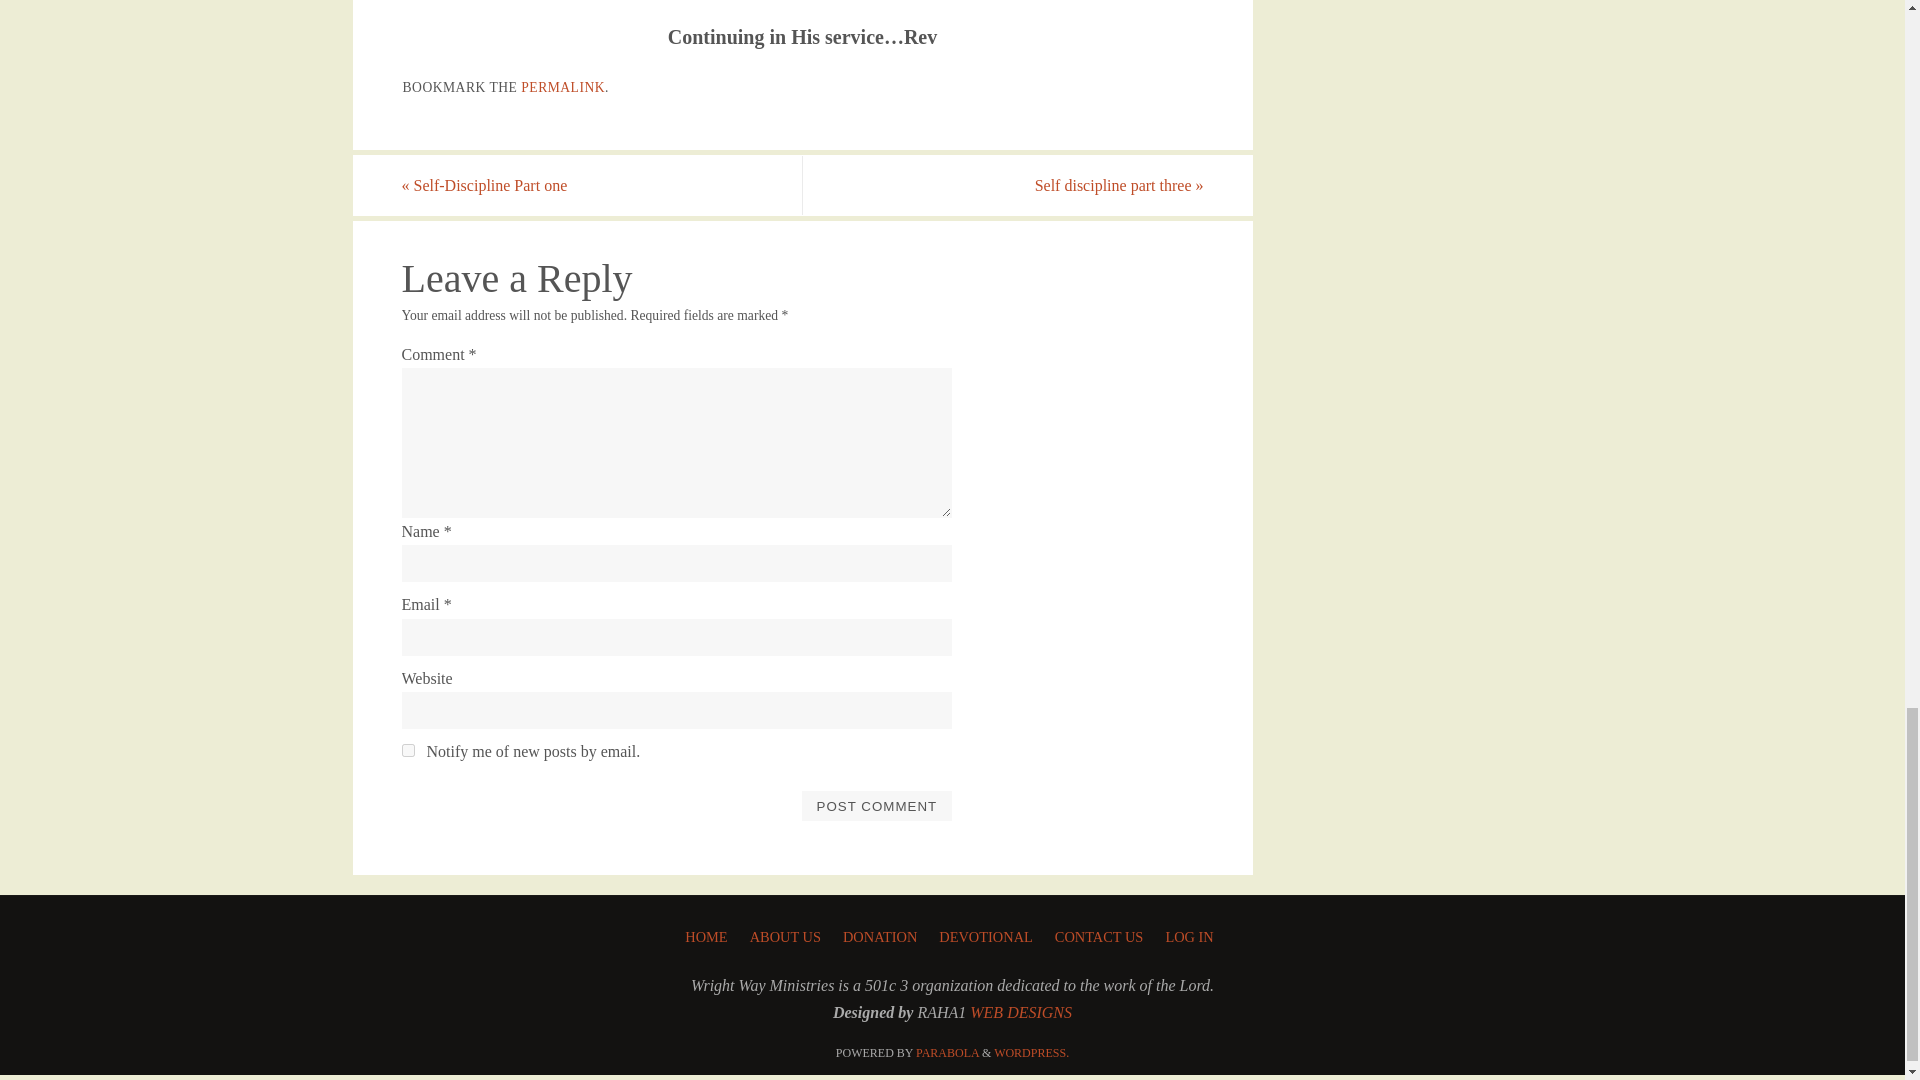 Image resolution: width=1920 pixels, height=1080 pixels. What do you see at coordinates (562, 87) in the screenshot?
I see `Permalink to Self-Discipline Part two` at bounding box center [562, 87].